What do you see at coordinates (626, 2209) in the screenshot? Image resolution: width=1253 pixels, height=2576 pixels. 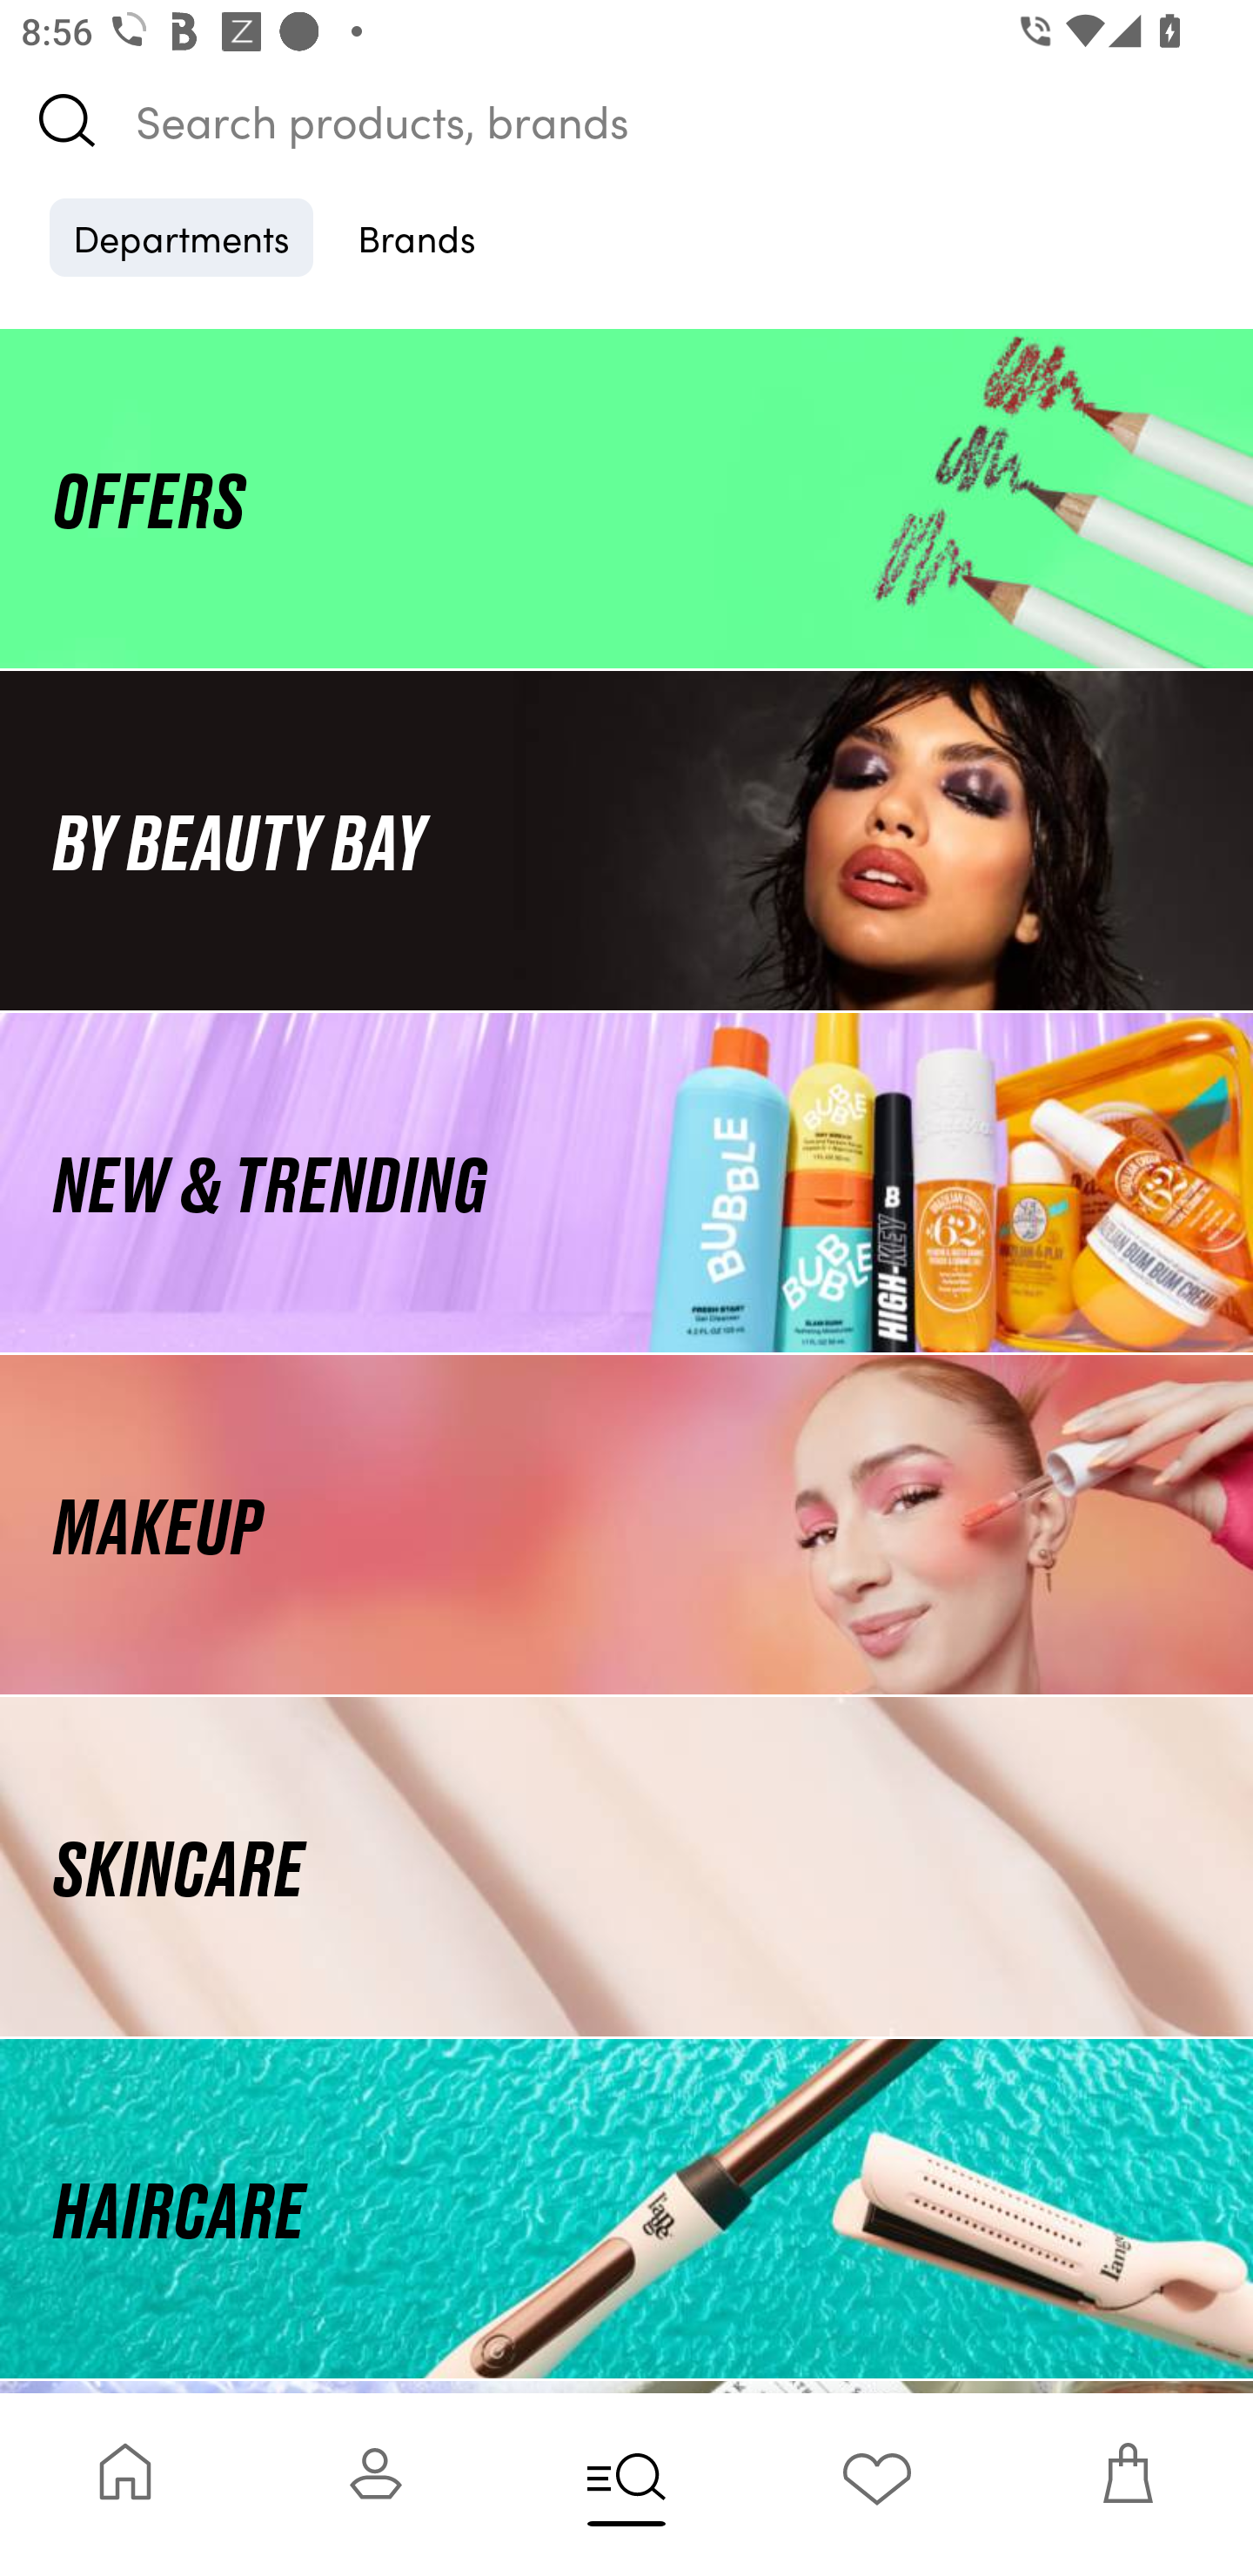 I see `HAIRCARE` at bounding box center [626, 2209].